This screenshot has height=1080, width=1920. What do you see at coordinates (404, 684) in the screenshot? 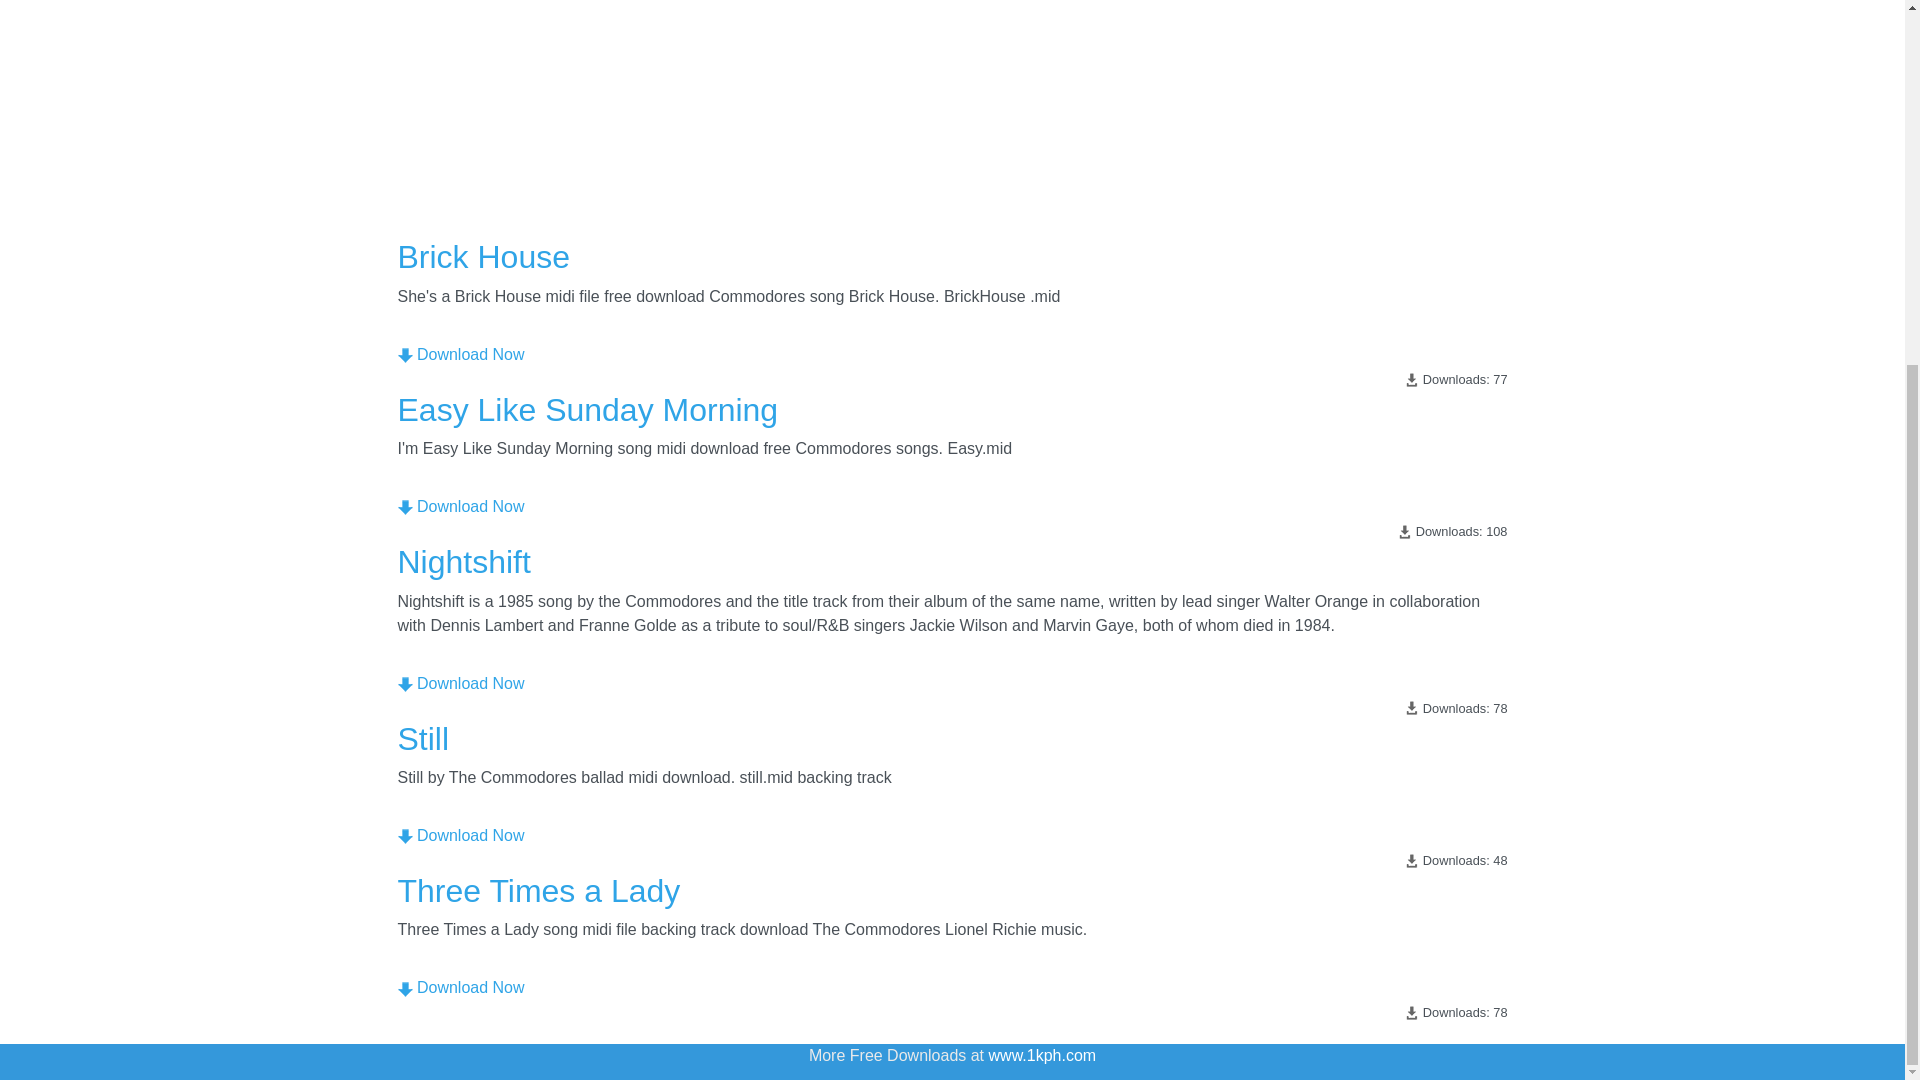
I see `Download Nightshift` at bounding box center [404, 684].